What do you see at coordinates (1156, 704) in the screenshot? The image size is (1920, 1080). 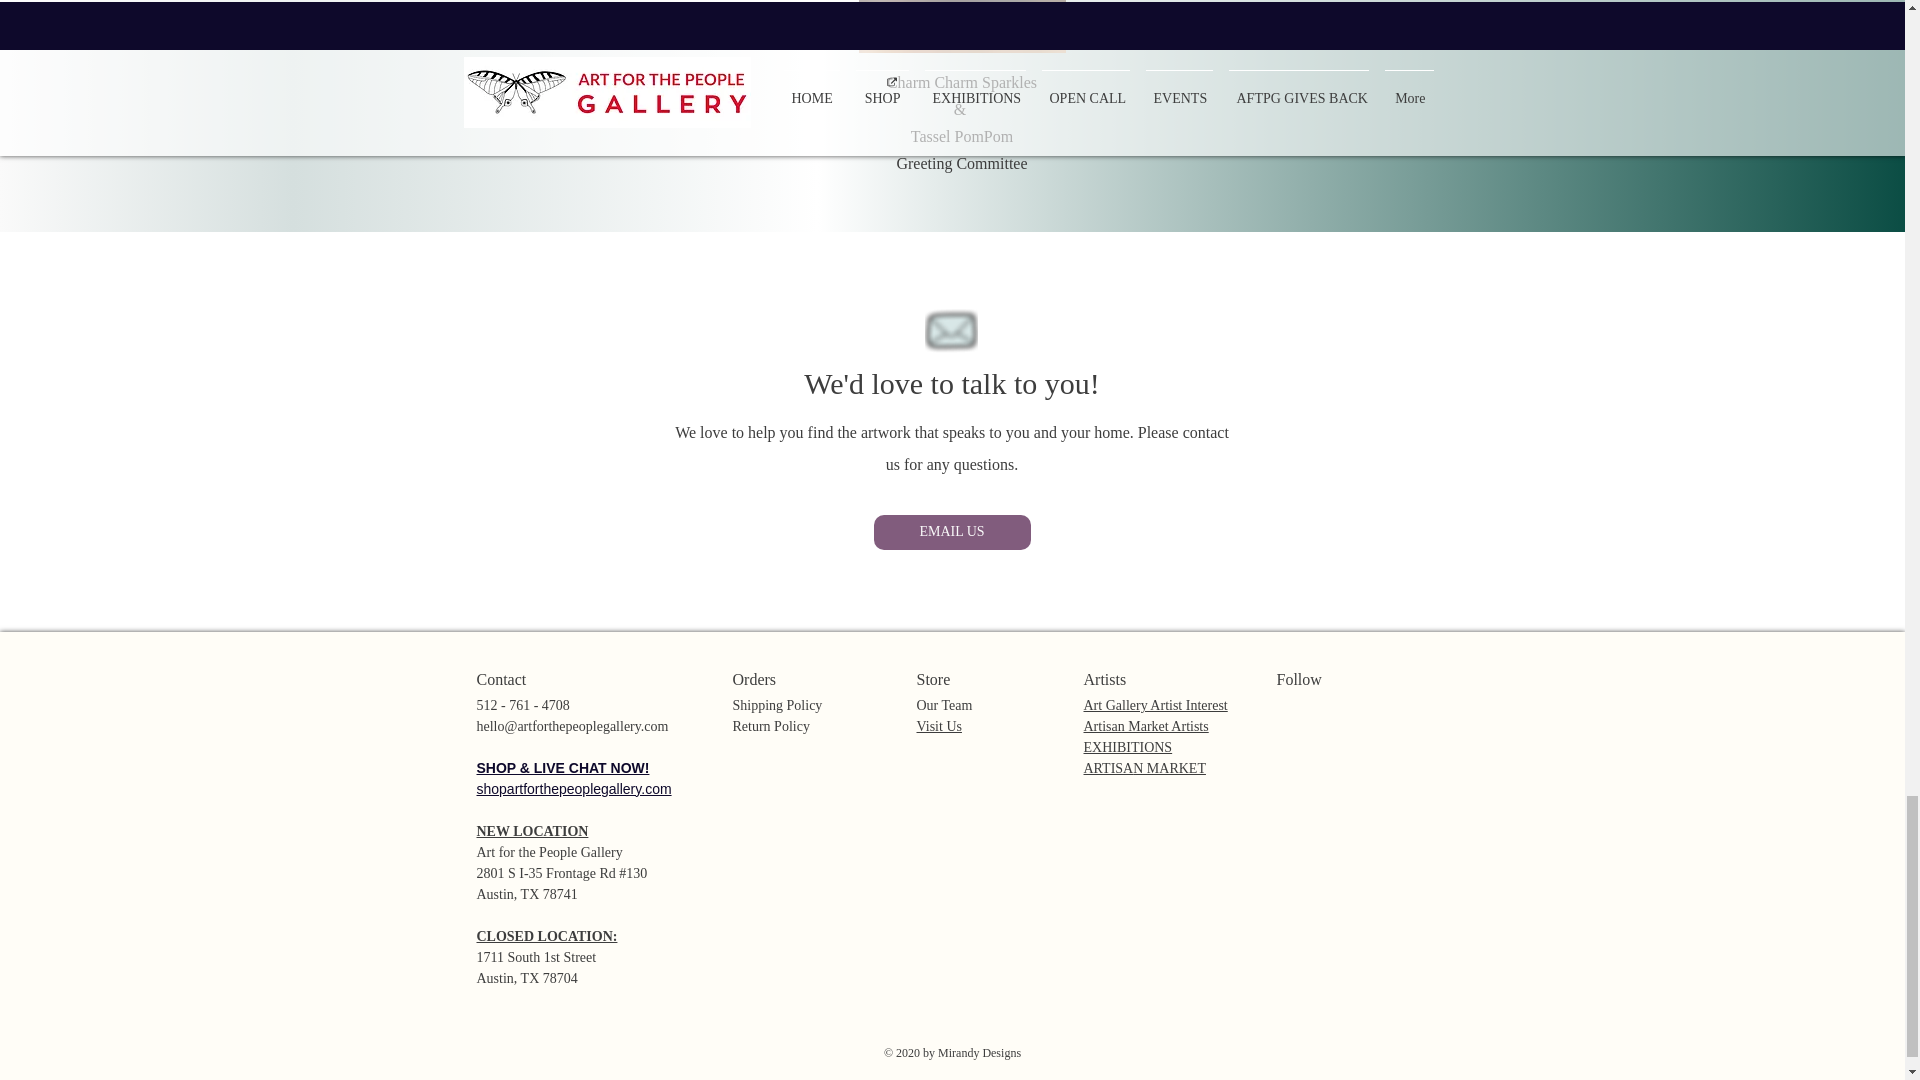 I see `Art Gallery Artist Interest` at bounding box center [1156, 704].